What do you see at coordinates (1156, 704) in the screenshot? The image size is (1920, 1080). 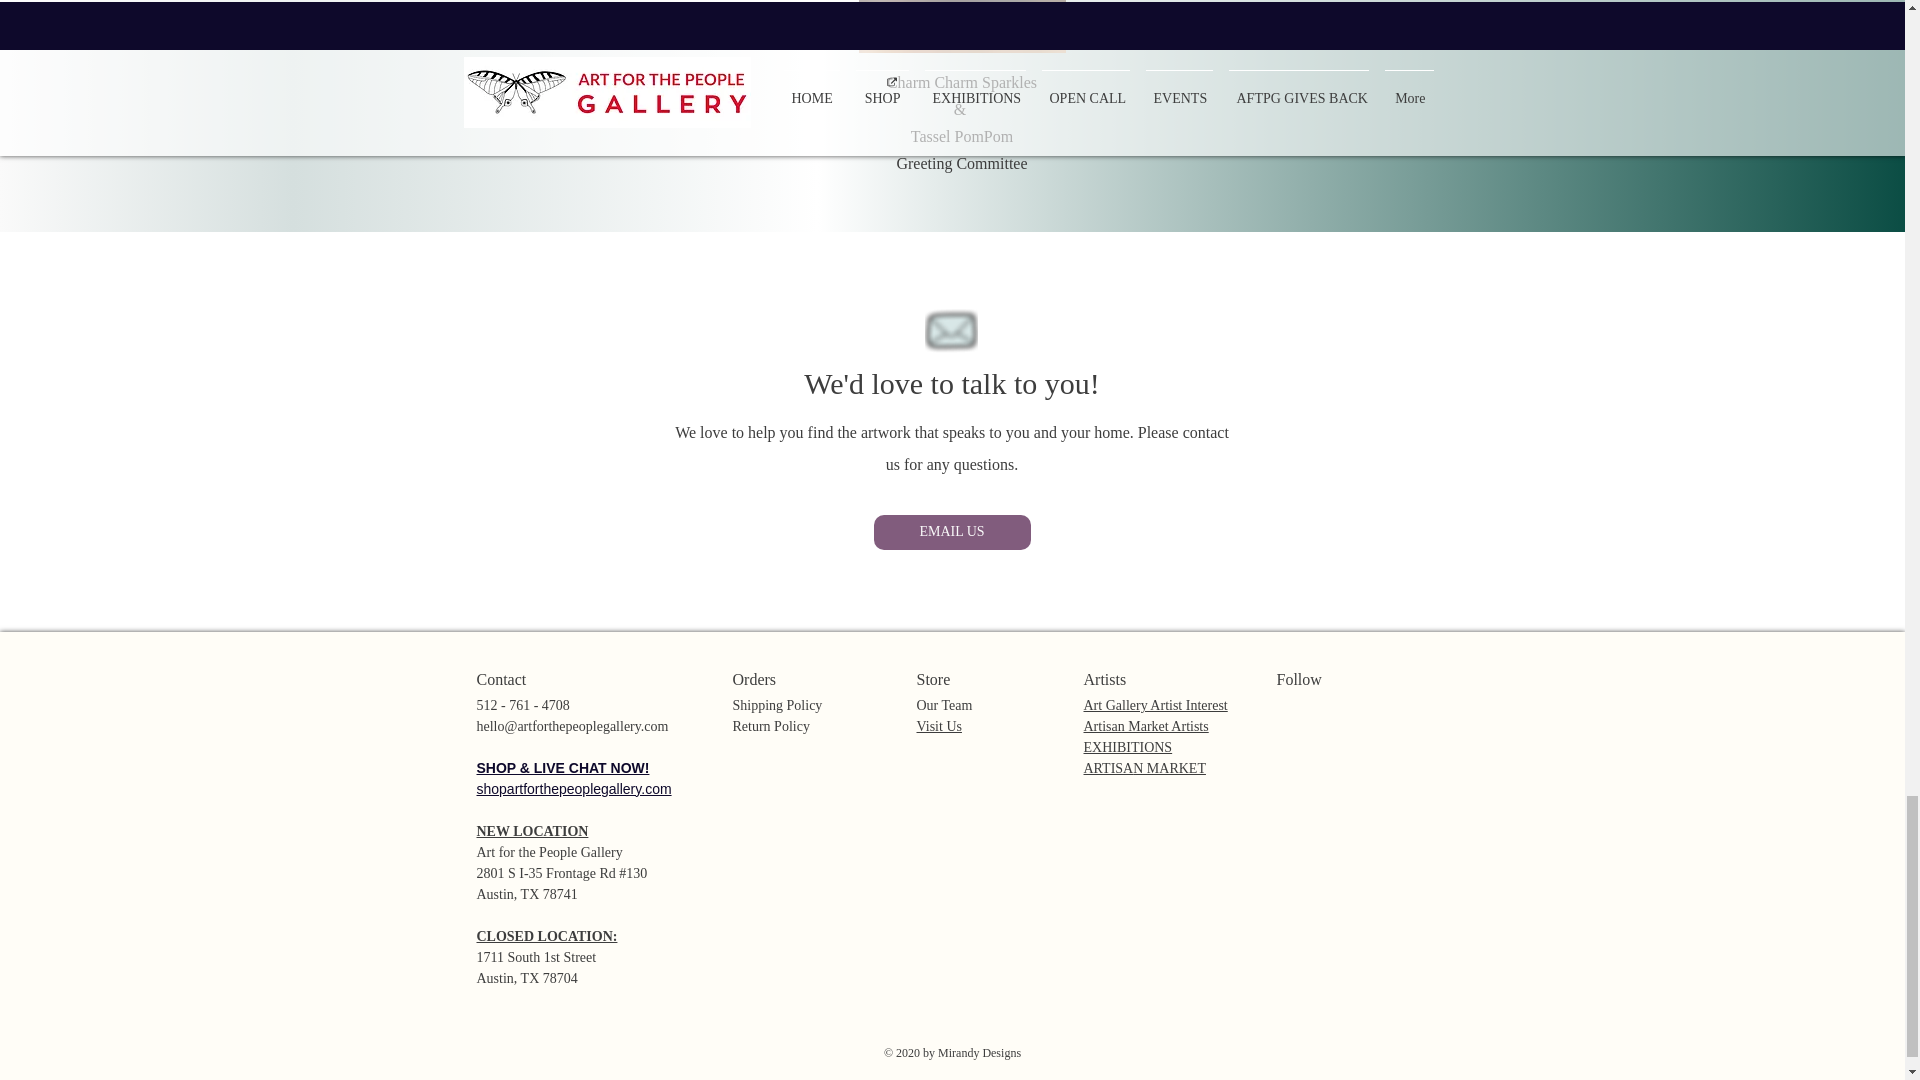 I see `Art Gallery Artist Interest` at bounding box center [1156, 704].